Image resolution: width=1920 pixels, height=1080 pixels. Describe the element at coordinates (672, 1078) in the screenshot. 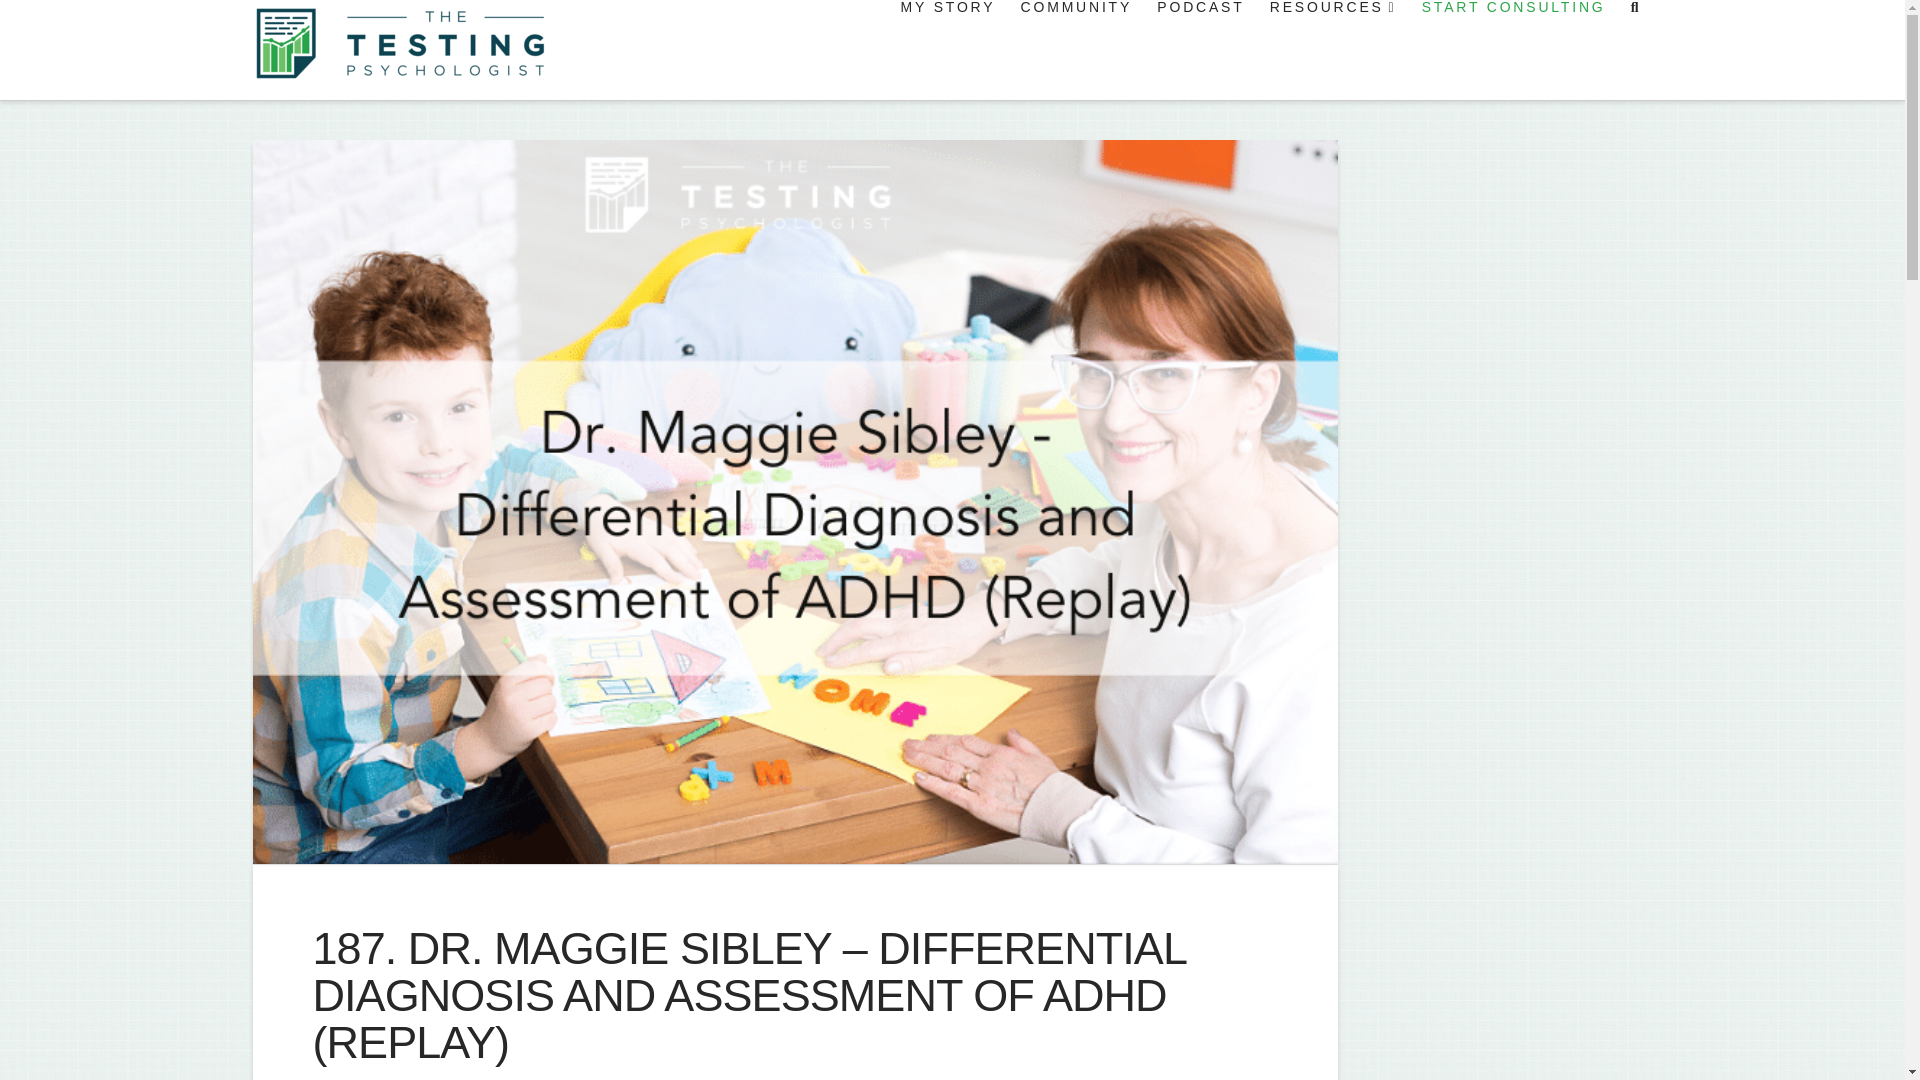

I see `LEAVE A COMMENT` at that location.